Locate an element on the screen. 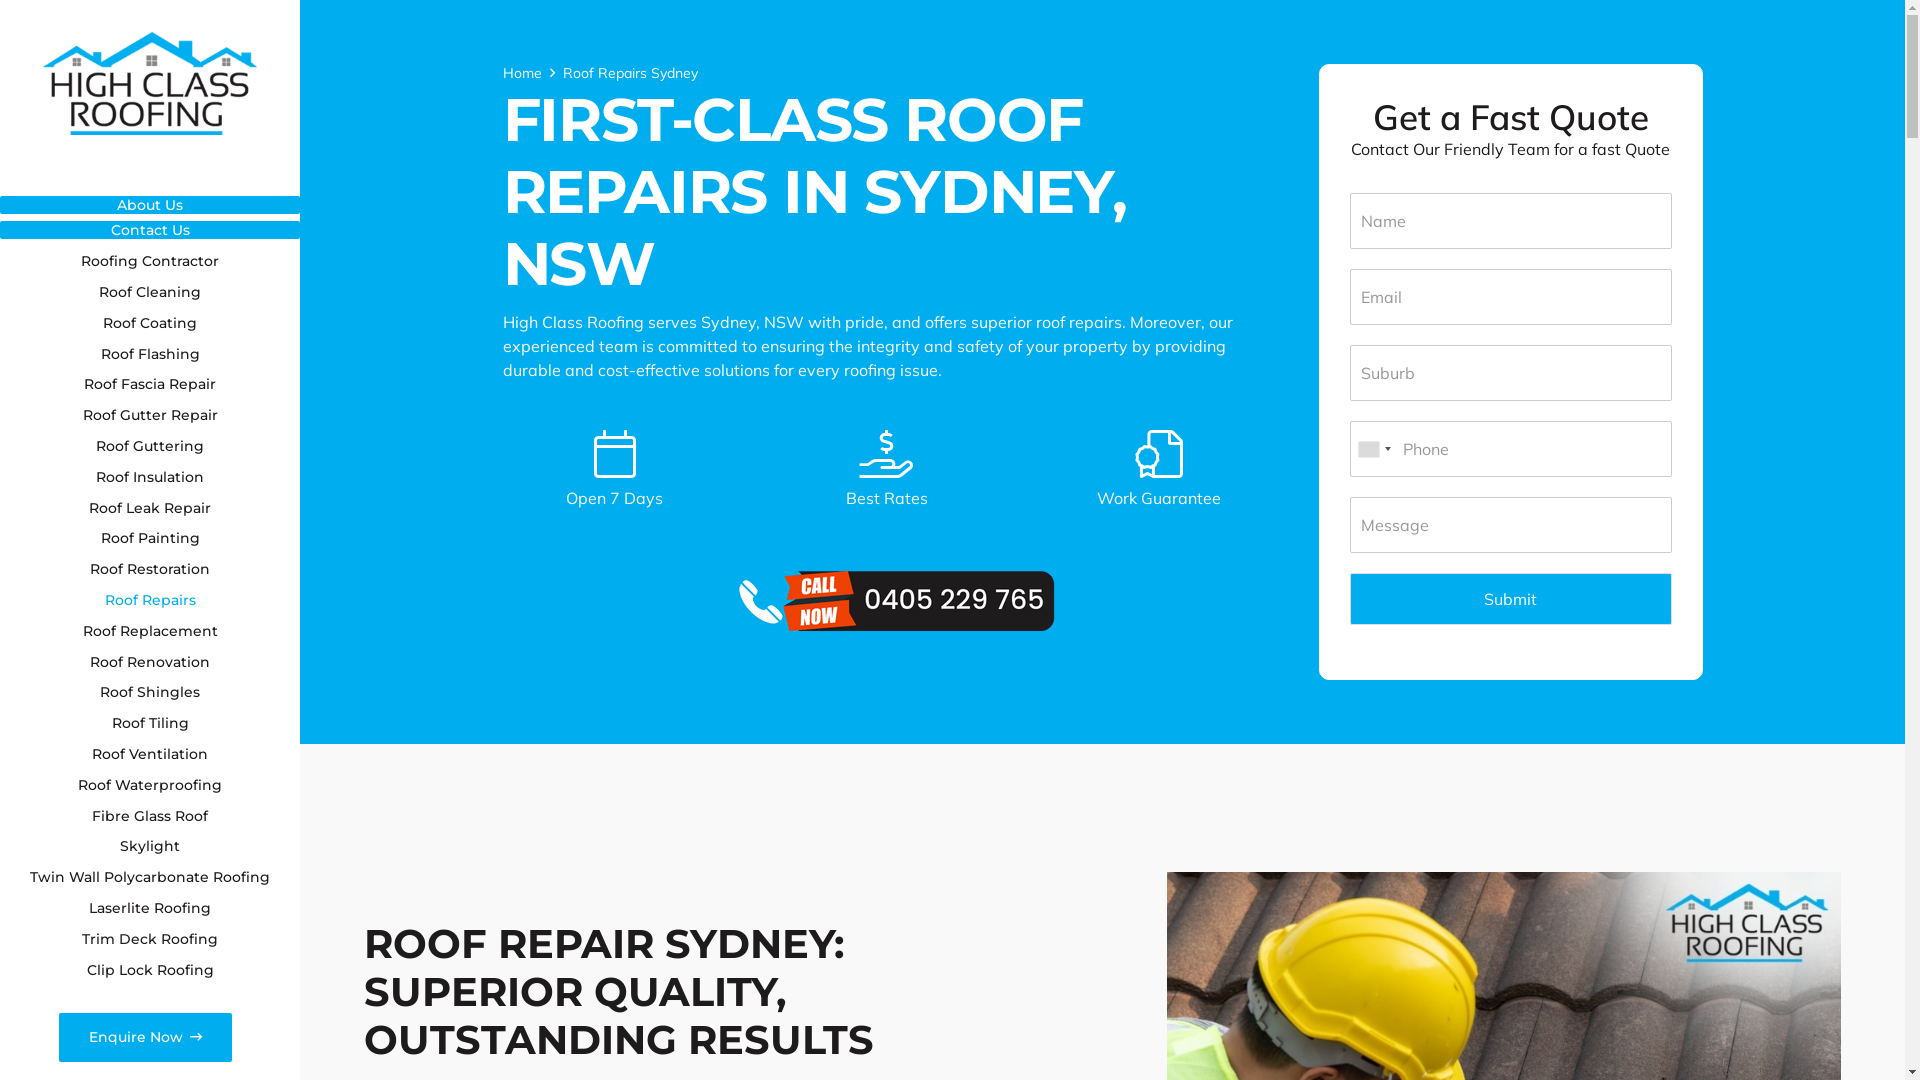 The image size is (1920, 1080). About Us is located at coordinates (150, 205).